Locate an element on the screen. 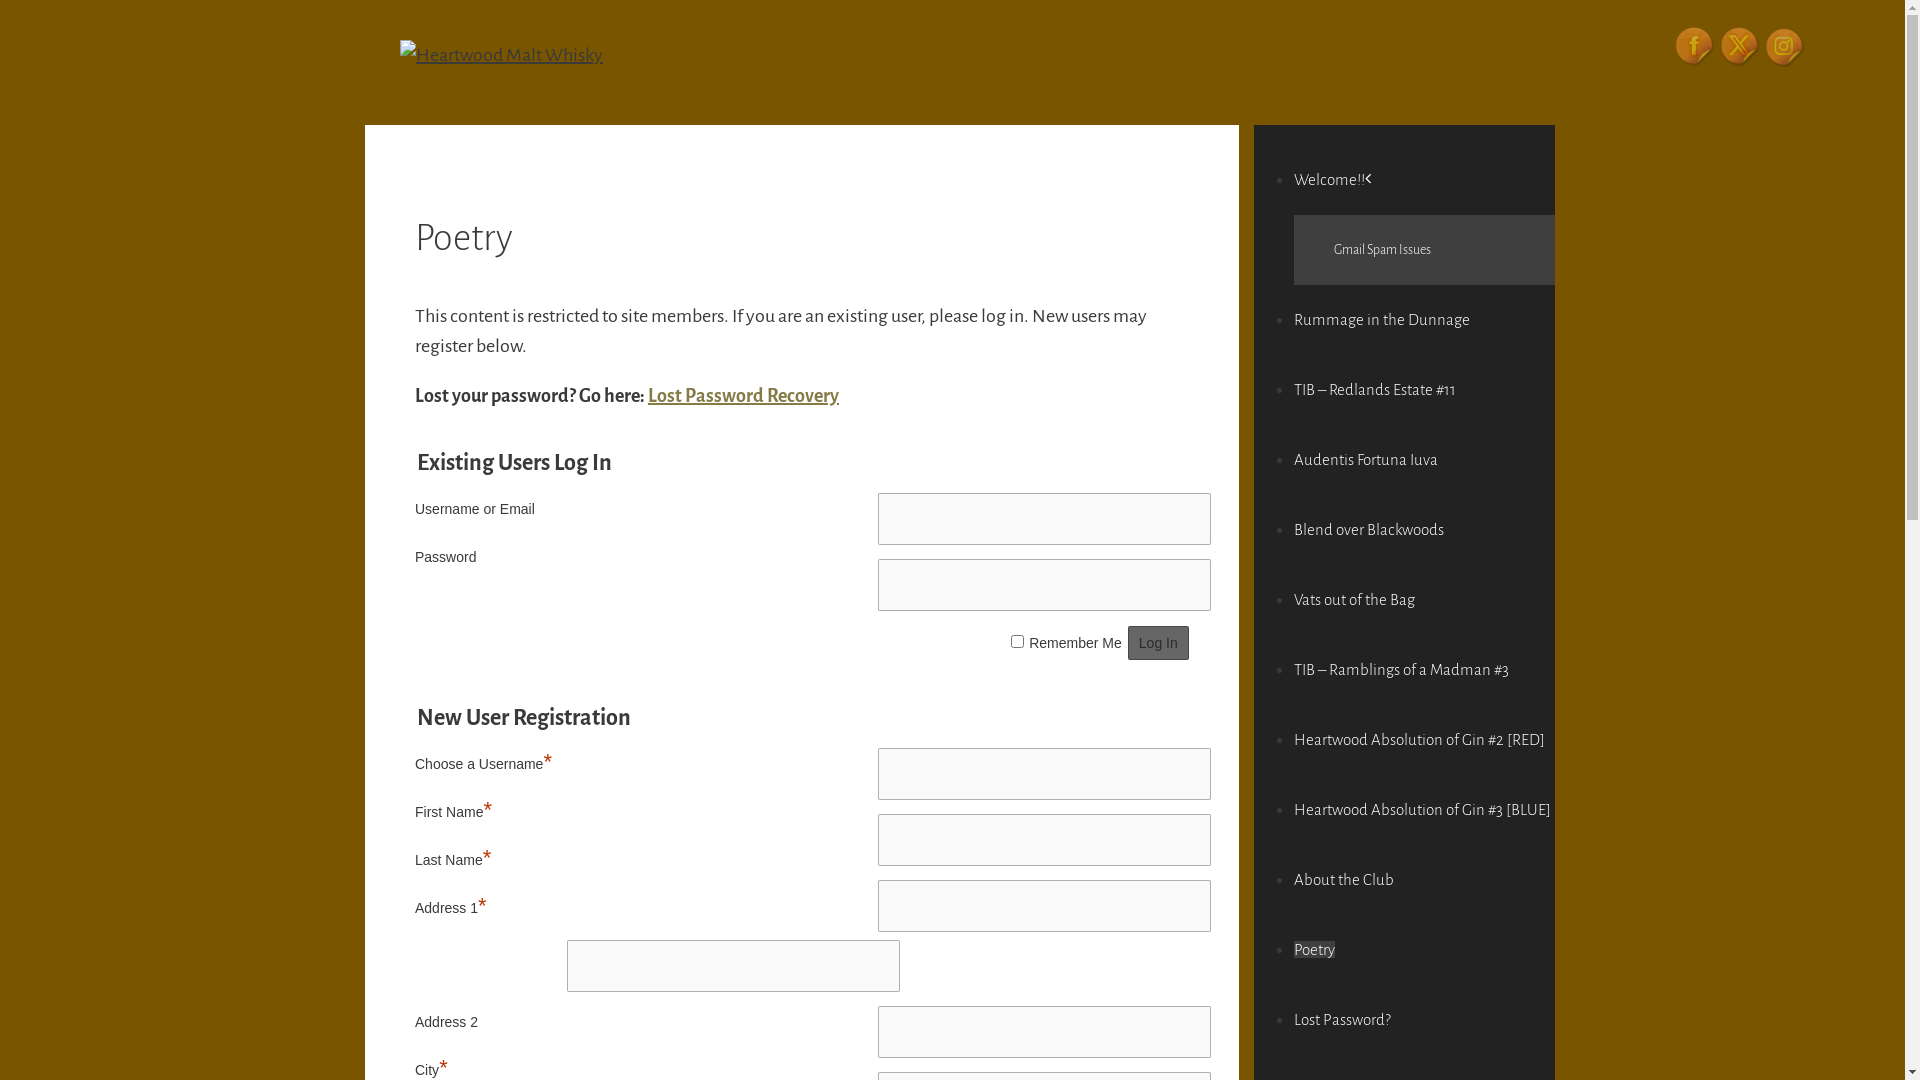 The width and height of the screenshot is (1920, 1080). Welcome!! is located at coordinates (1336, 180).